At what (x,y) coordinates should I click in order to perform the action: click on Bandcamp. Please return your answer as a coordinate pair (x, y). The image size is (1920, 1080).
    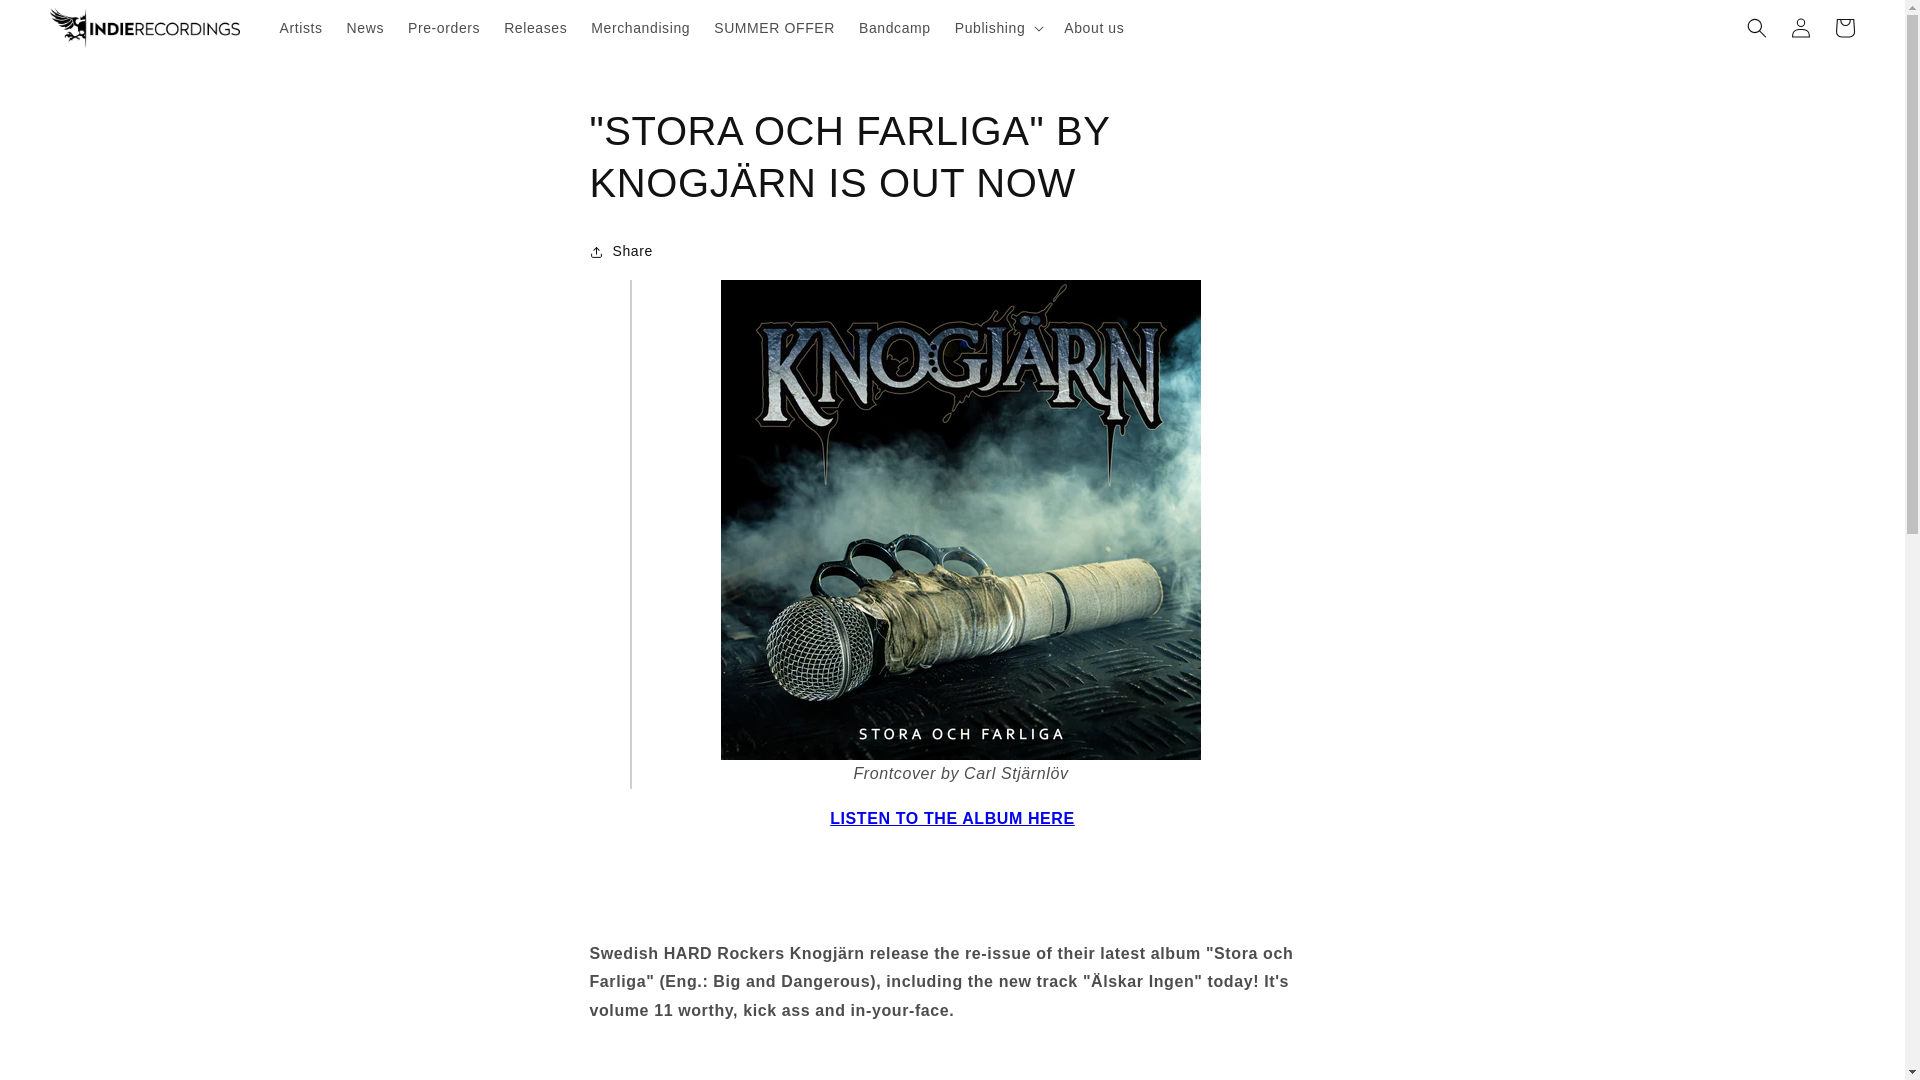
    Looking at the image, I should click on (894, 27).